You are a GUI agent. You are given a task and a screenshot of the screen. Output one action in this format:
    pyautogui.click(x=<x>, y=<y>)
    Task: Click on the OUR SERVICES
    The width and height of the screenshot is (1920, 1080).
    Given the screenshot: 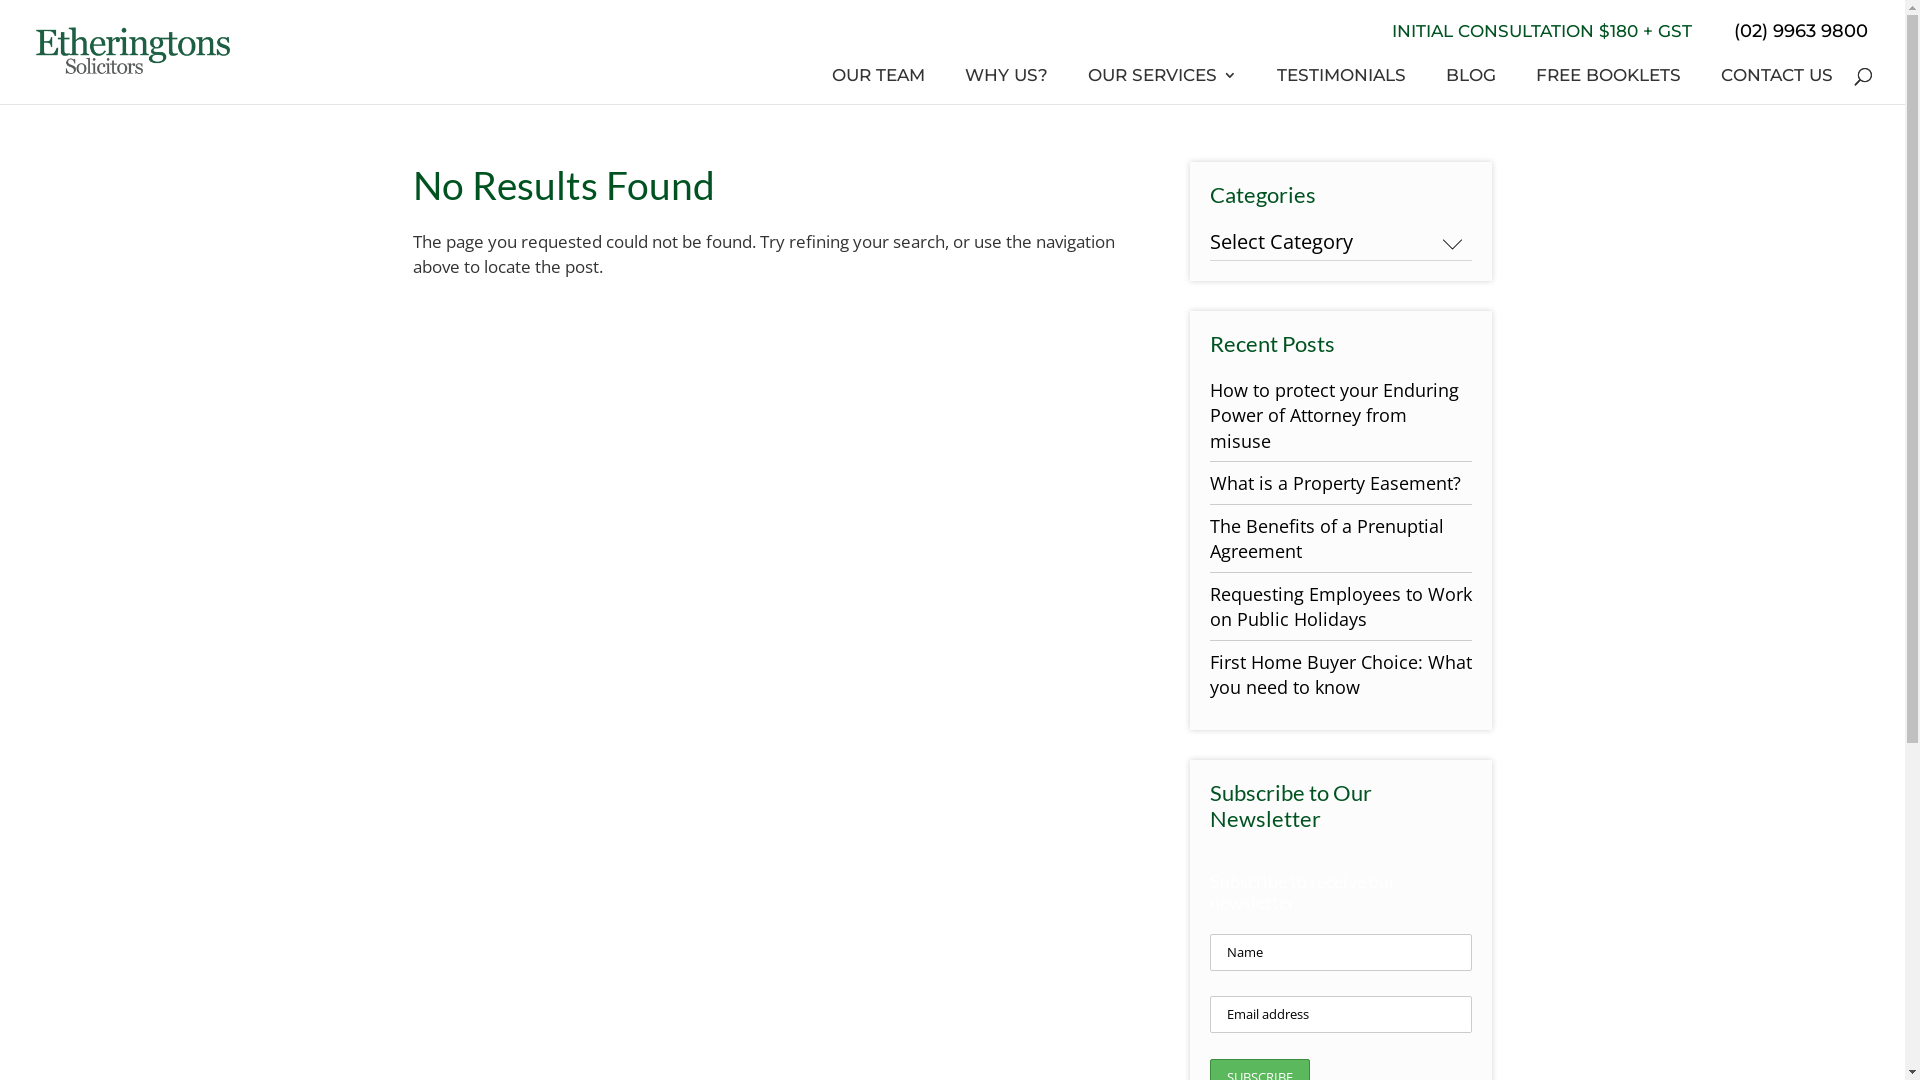 What is the action you would take?
    pyautogui.click(x=1162, y=81)
    